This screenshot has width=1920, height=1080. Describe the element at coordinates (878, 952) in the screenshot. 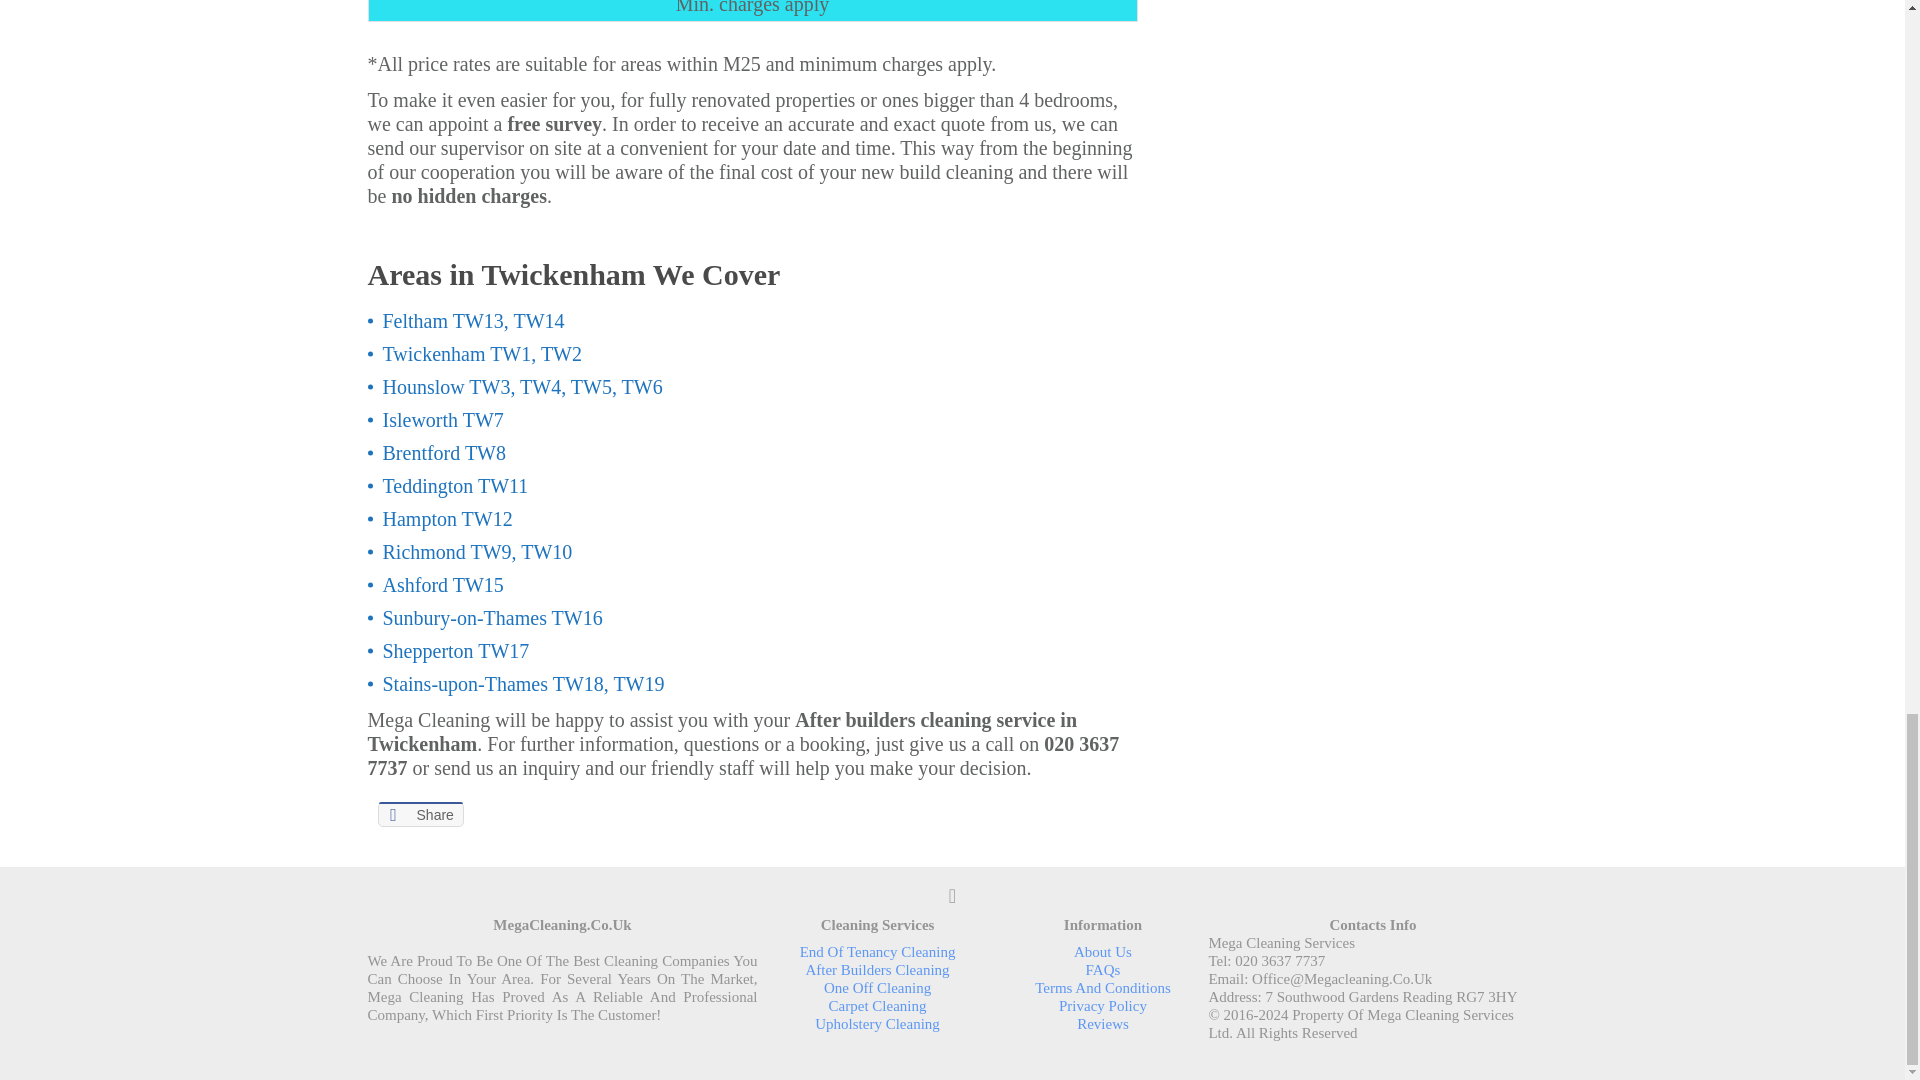

I see `End Of Tenancy Cleaning` at that location.